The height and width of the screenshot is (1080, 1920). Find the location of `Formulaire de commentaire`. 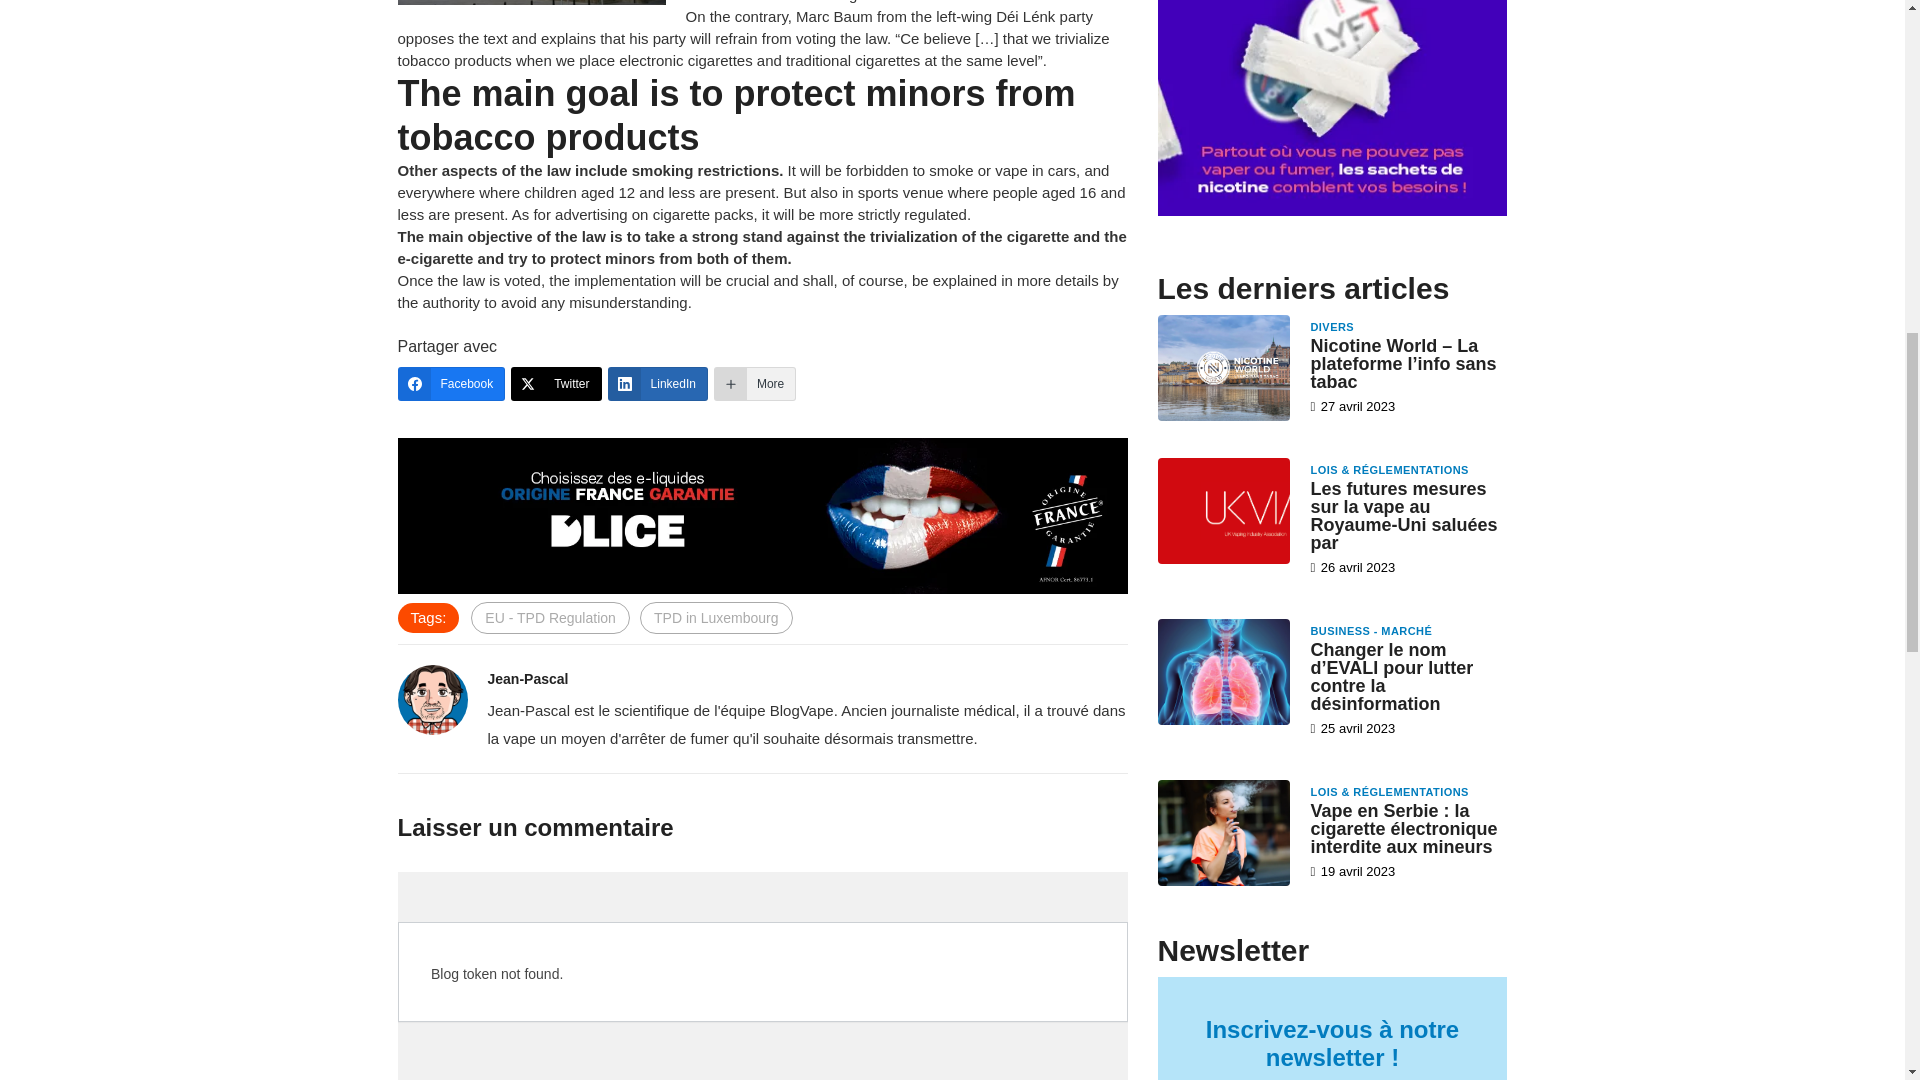

Formulaire de commentaire is located at coordinates (762, 976).